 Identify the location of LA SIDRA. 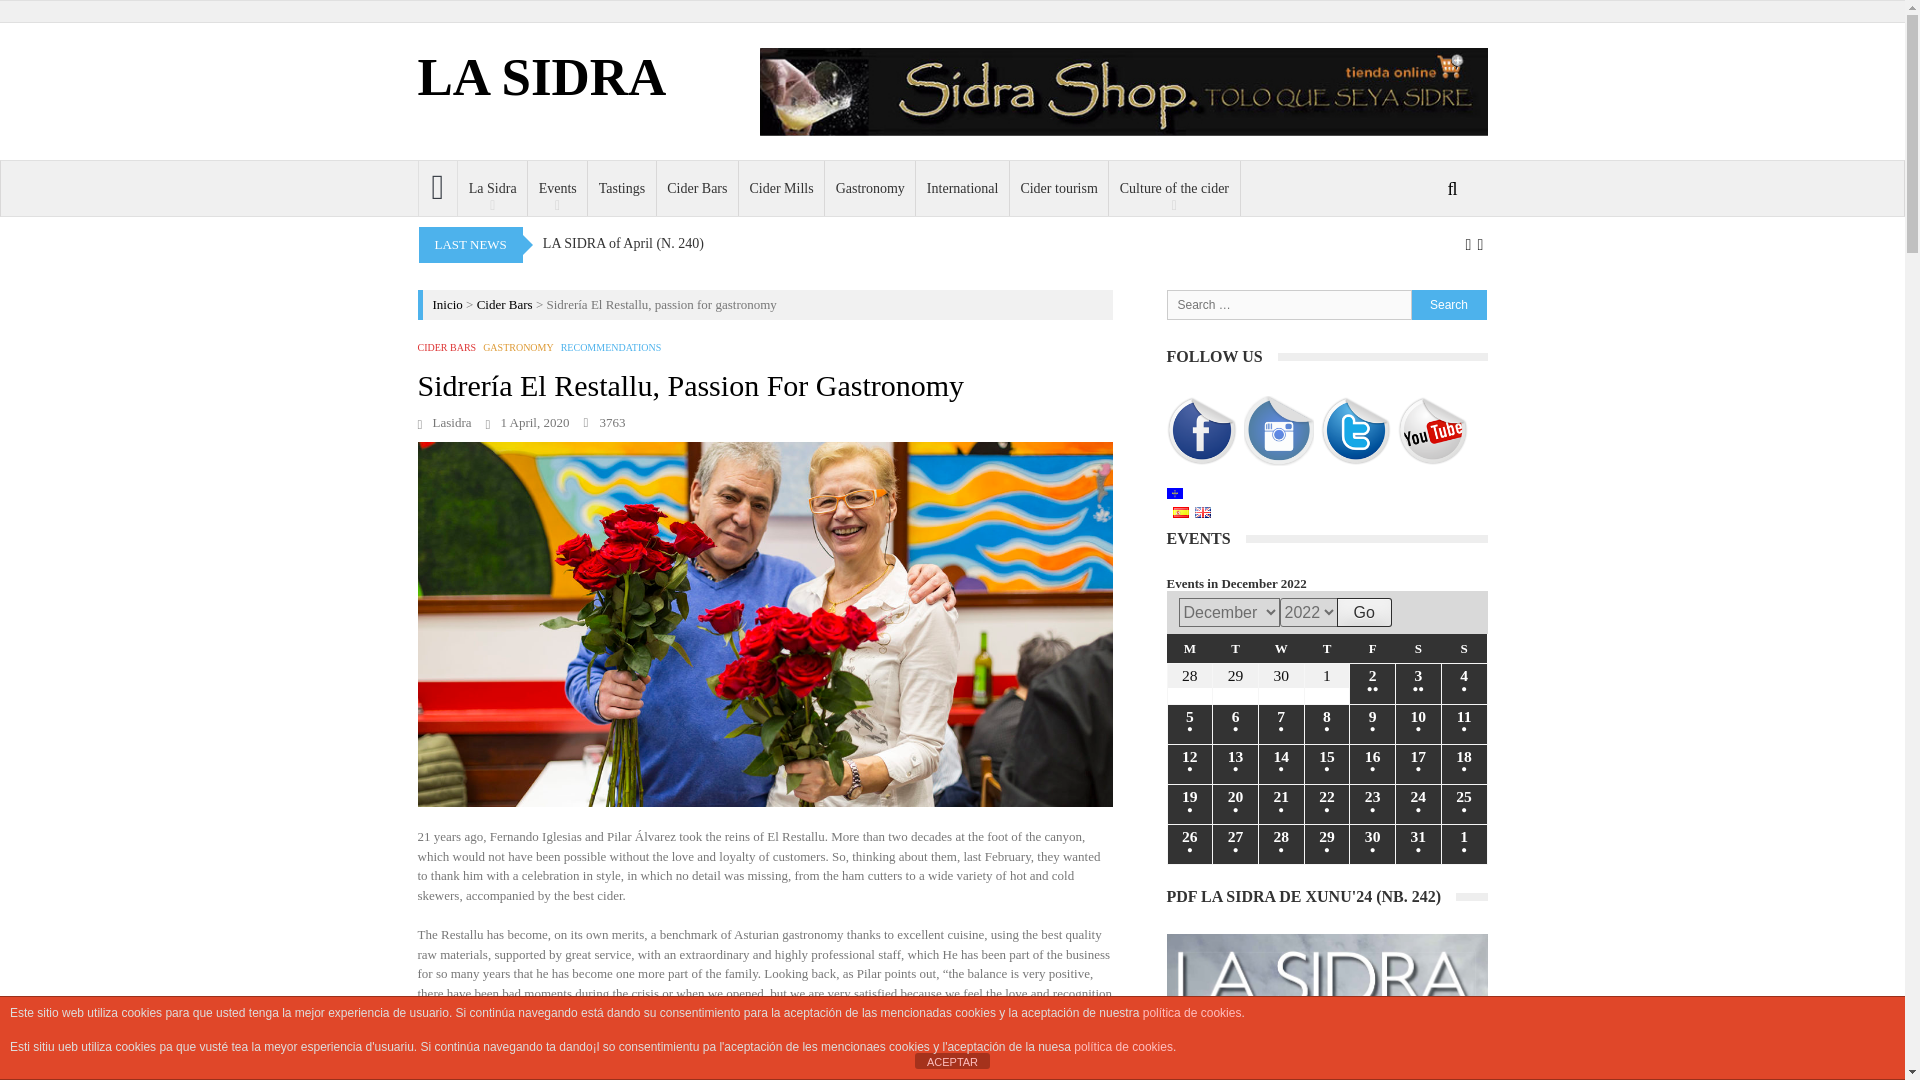
(542, 76).